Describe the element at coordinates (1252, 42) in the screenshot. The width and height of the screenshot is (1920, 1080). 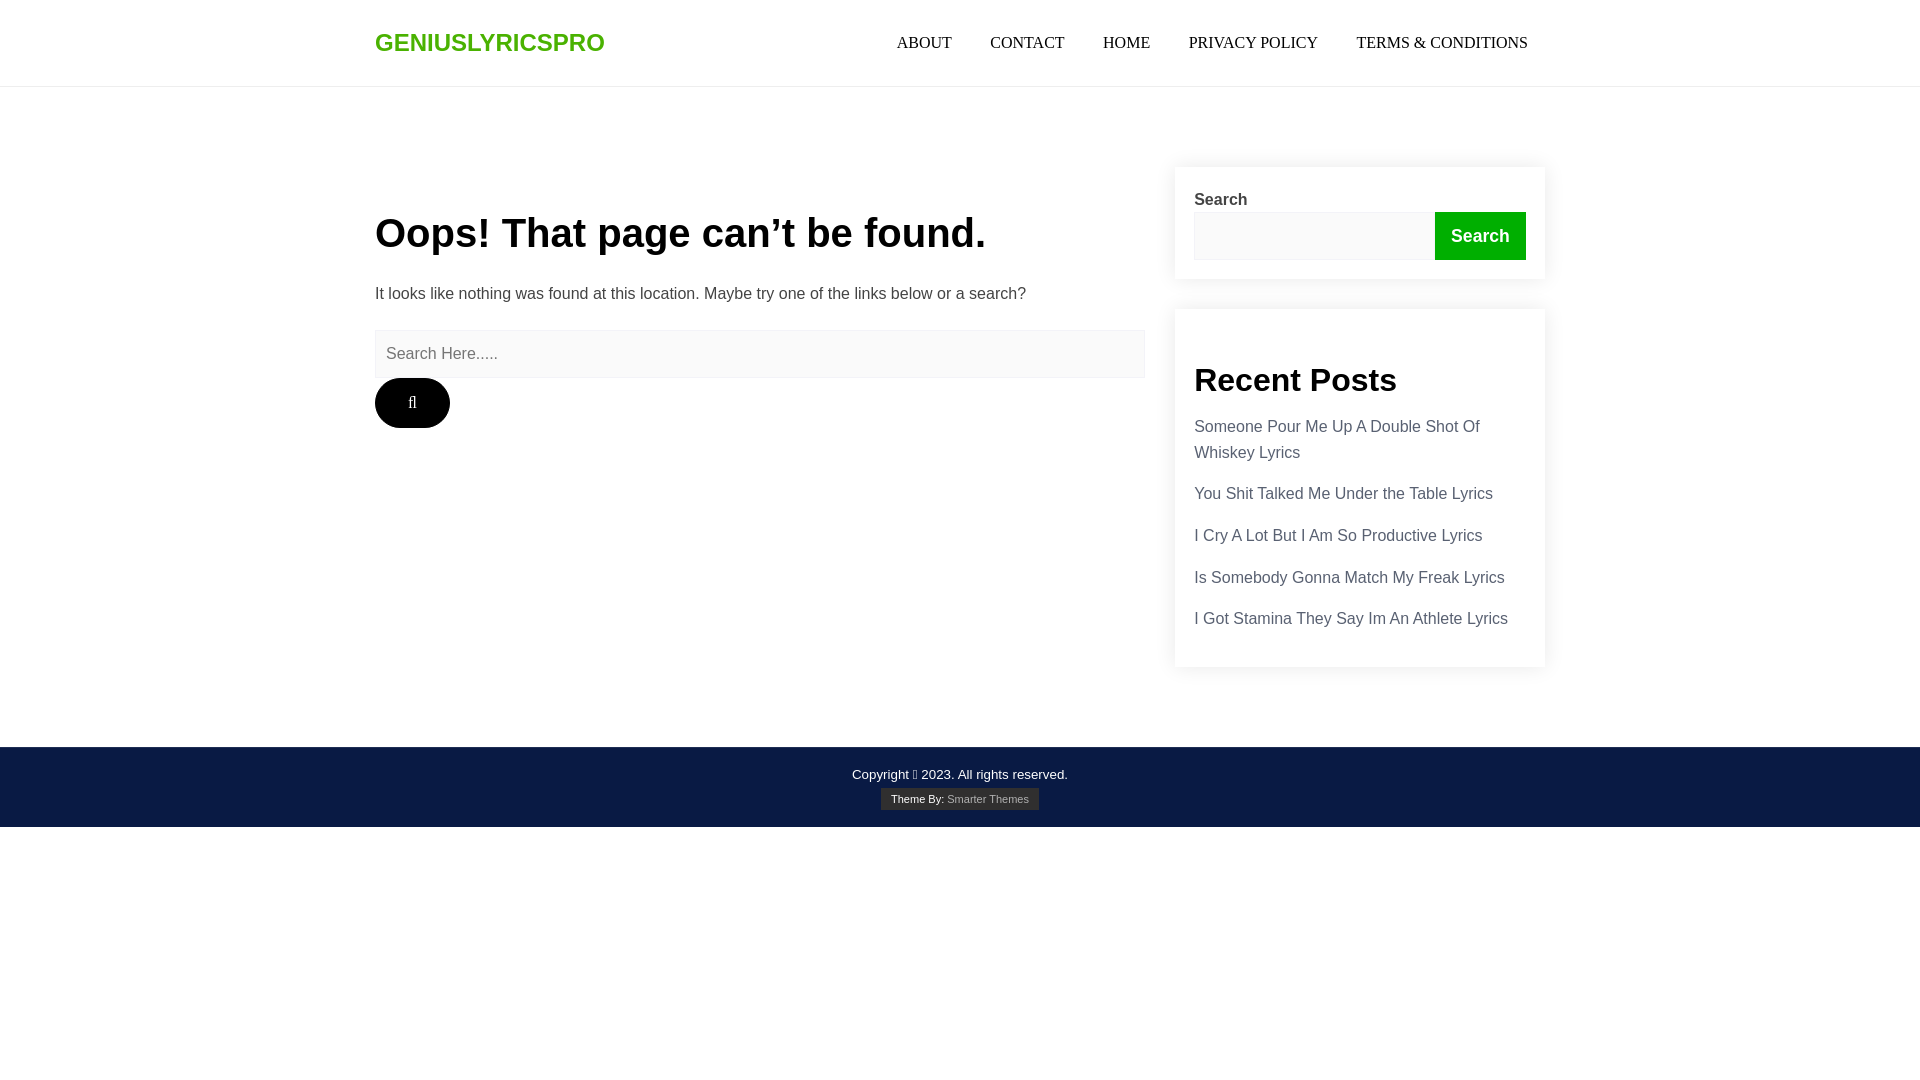
I see `PRIVACY POLICY` at that location.